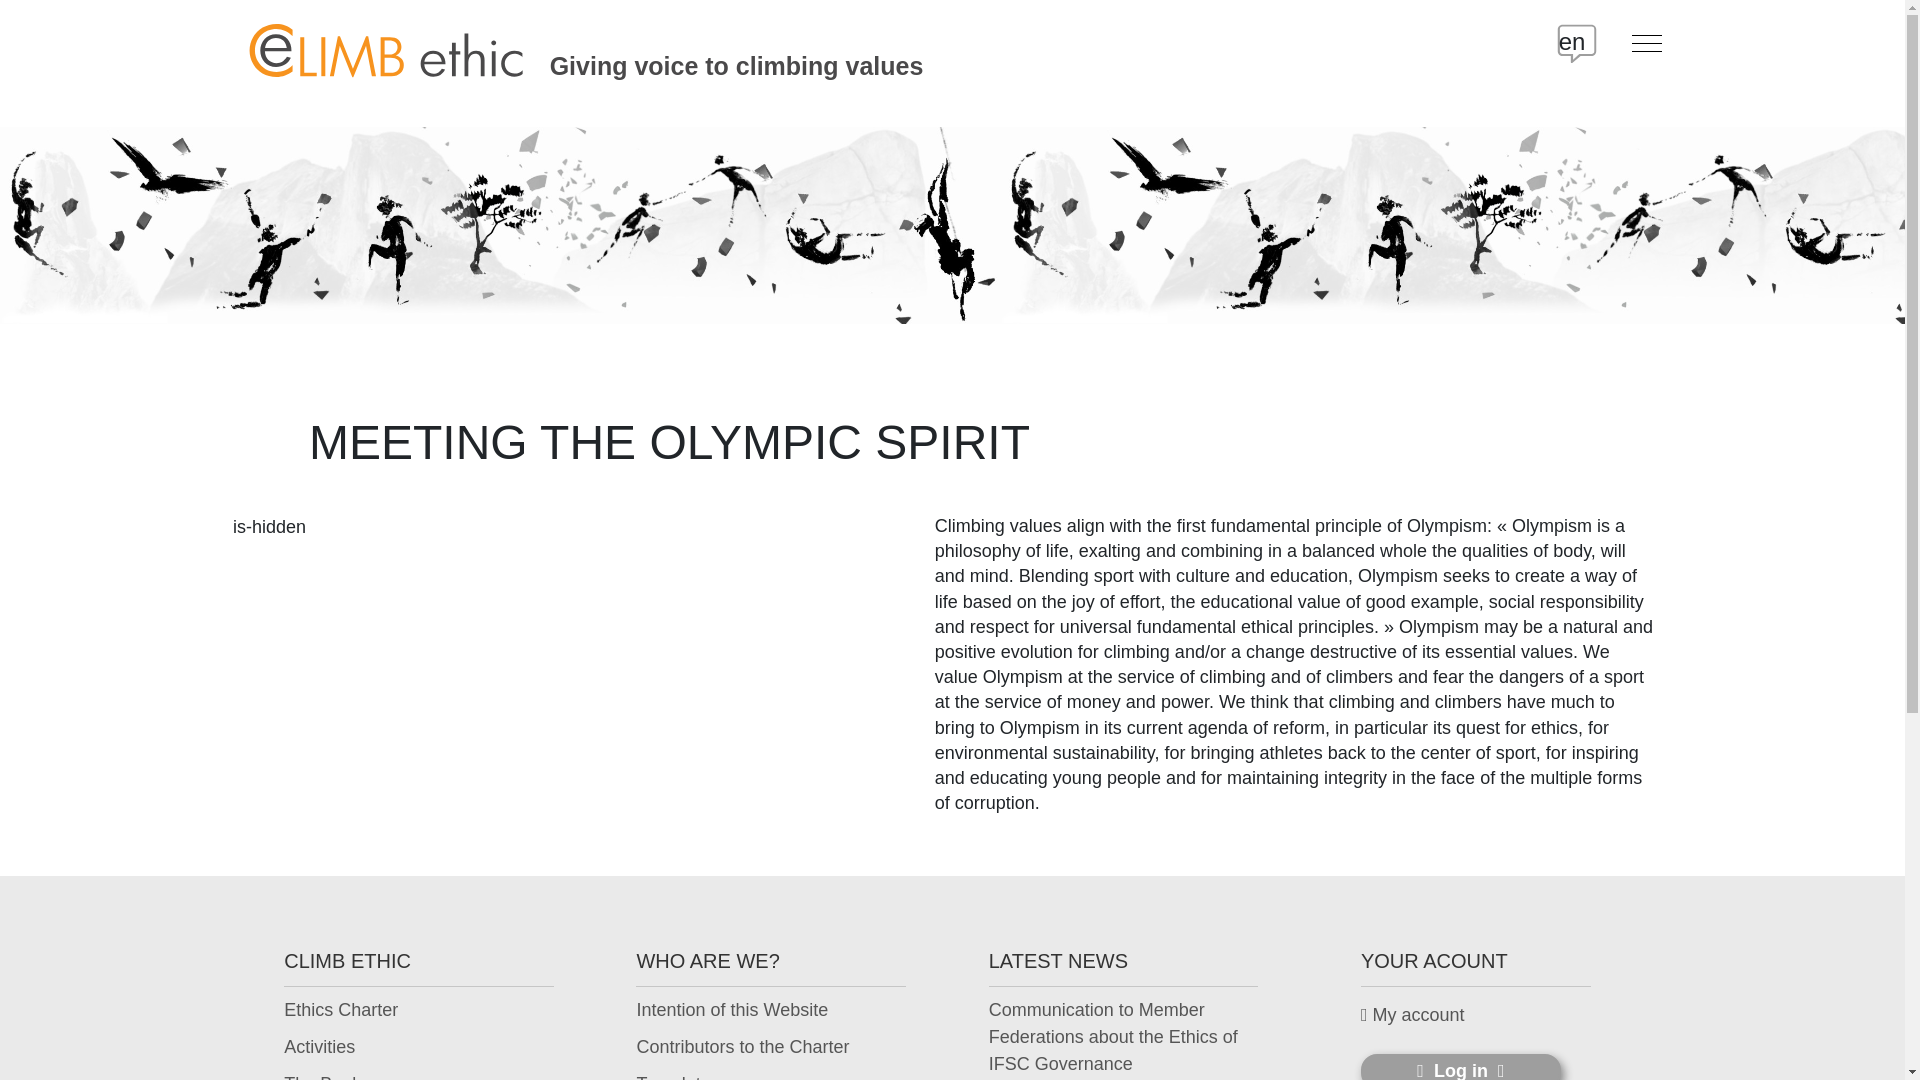  What do you see at coordinates (731, 1010) in the screenshot?
I see `Intention of this Website` at bounding box center [731, 1010].